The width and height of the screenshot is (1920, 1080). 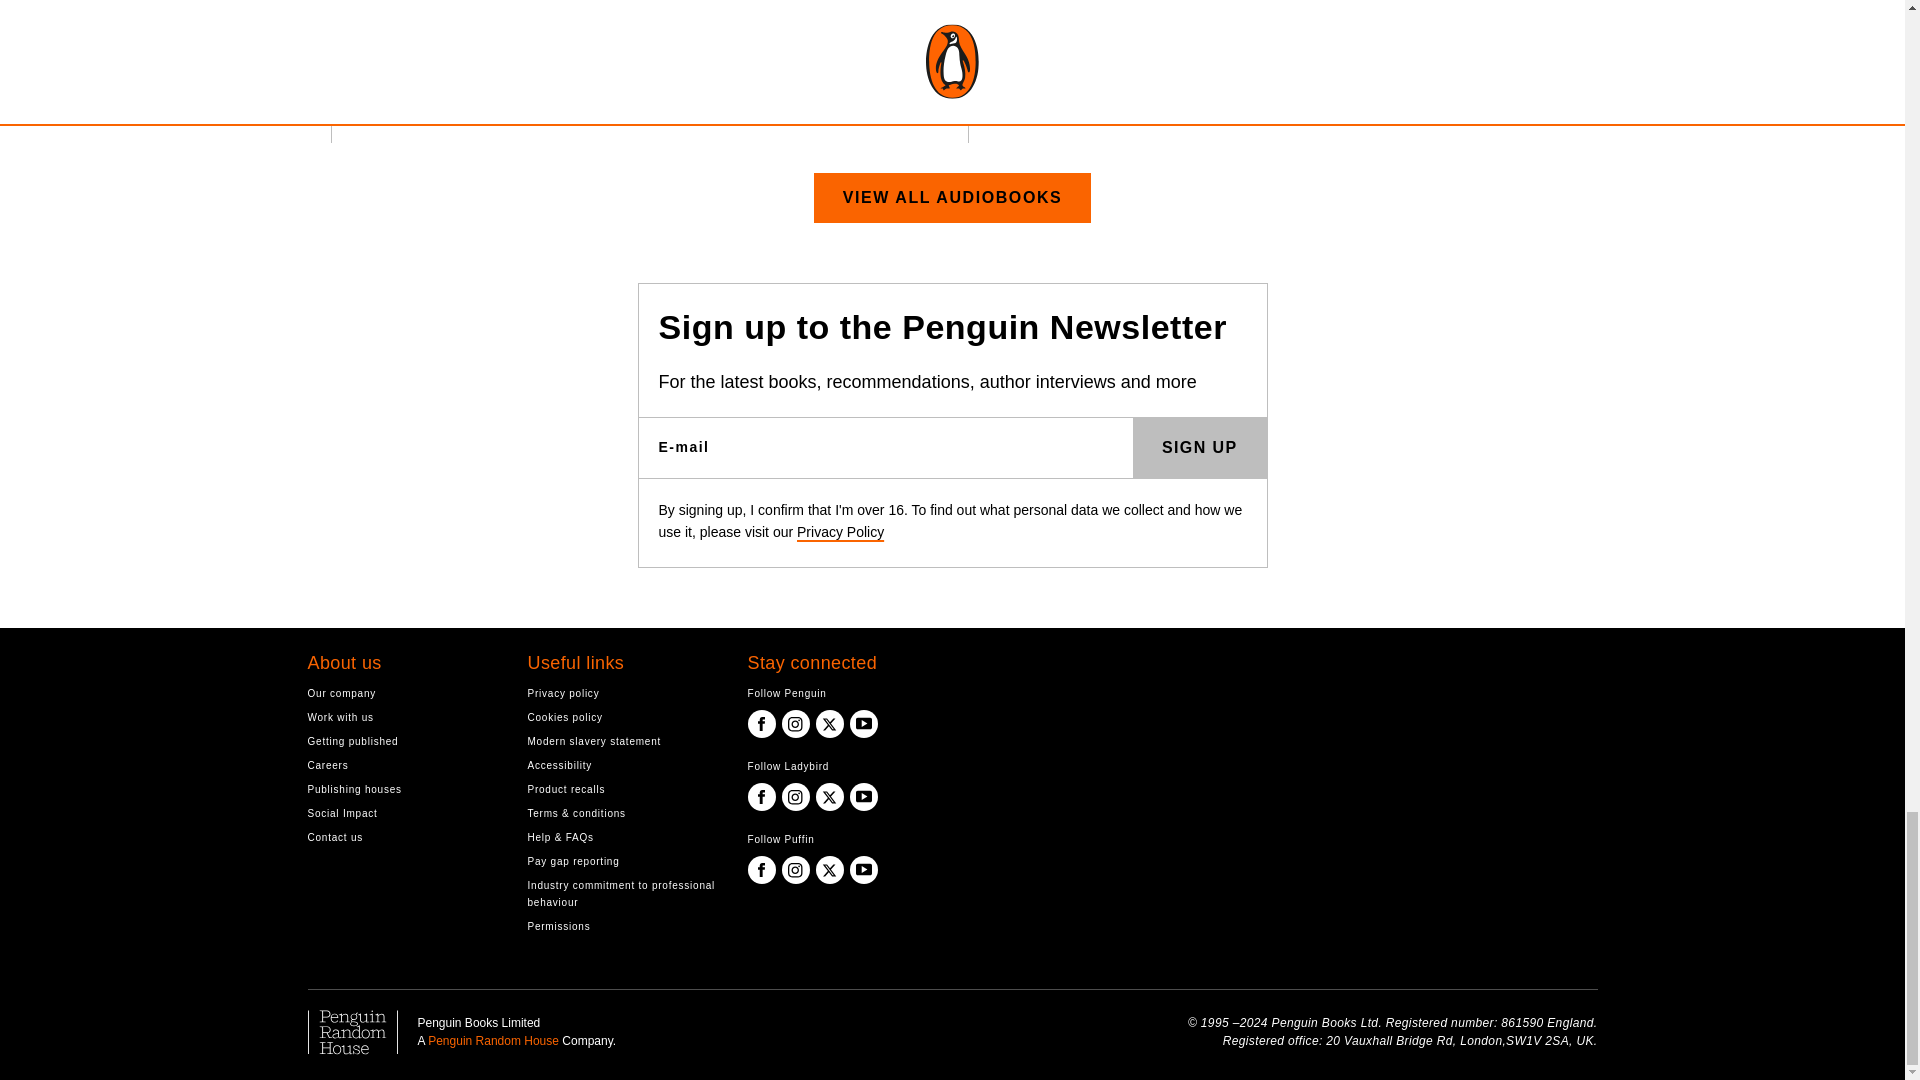 I want to click on Contact us, so click(x=402, y=837).